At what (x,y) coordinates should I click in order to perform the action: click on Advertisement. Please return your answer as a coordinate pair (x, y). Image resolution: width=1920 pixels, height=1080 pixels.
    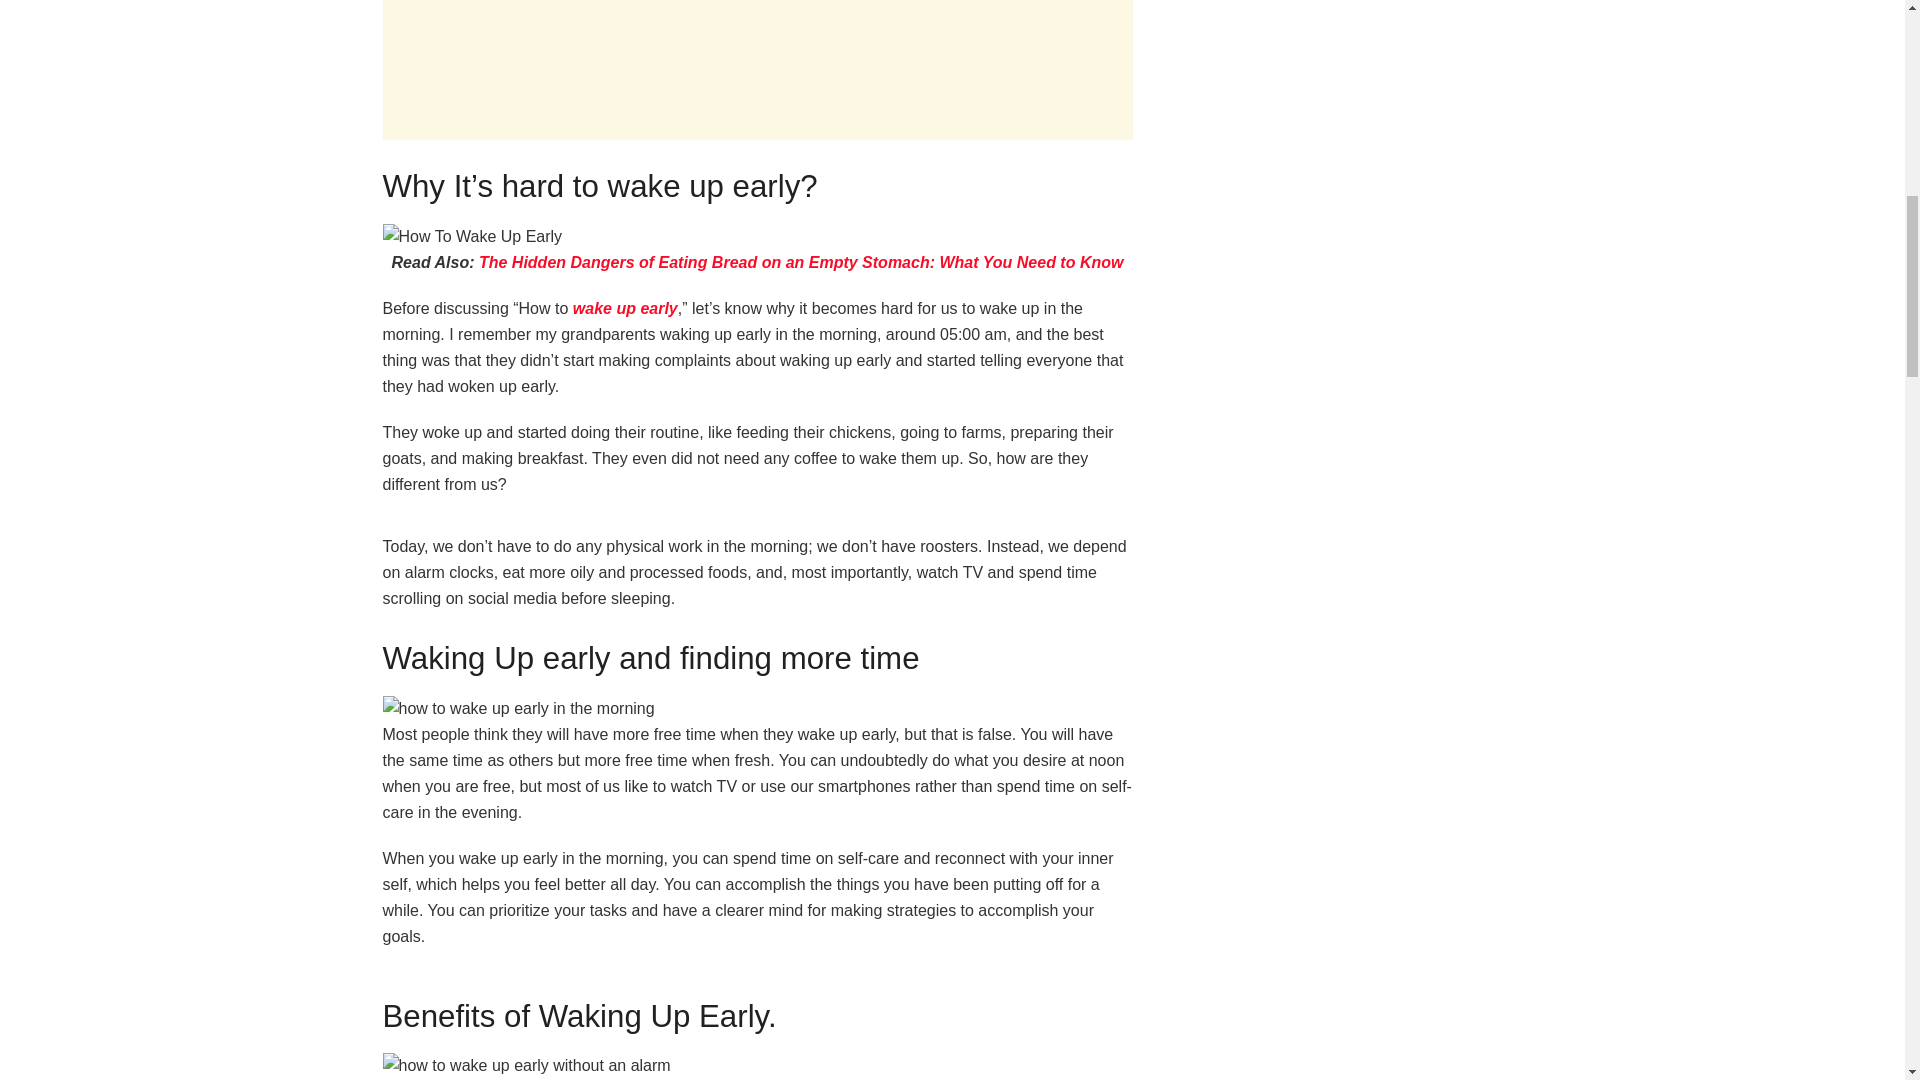
    Looking at the image, I should click on (757, 70).